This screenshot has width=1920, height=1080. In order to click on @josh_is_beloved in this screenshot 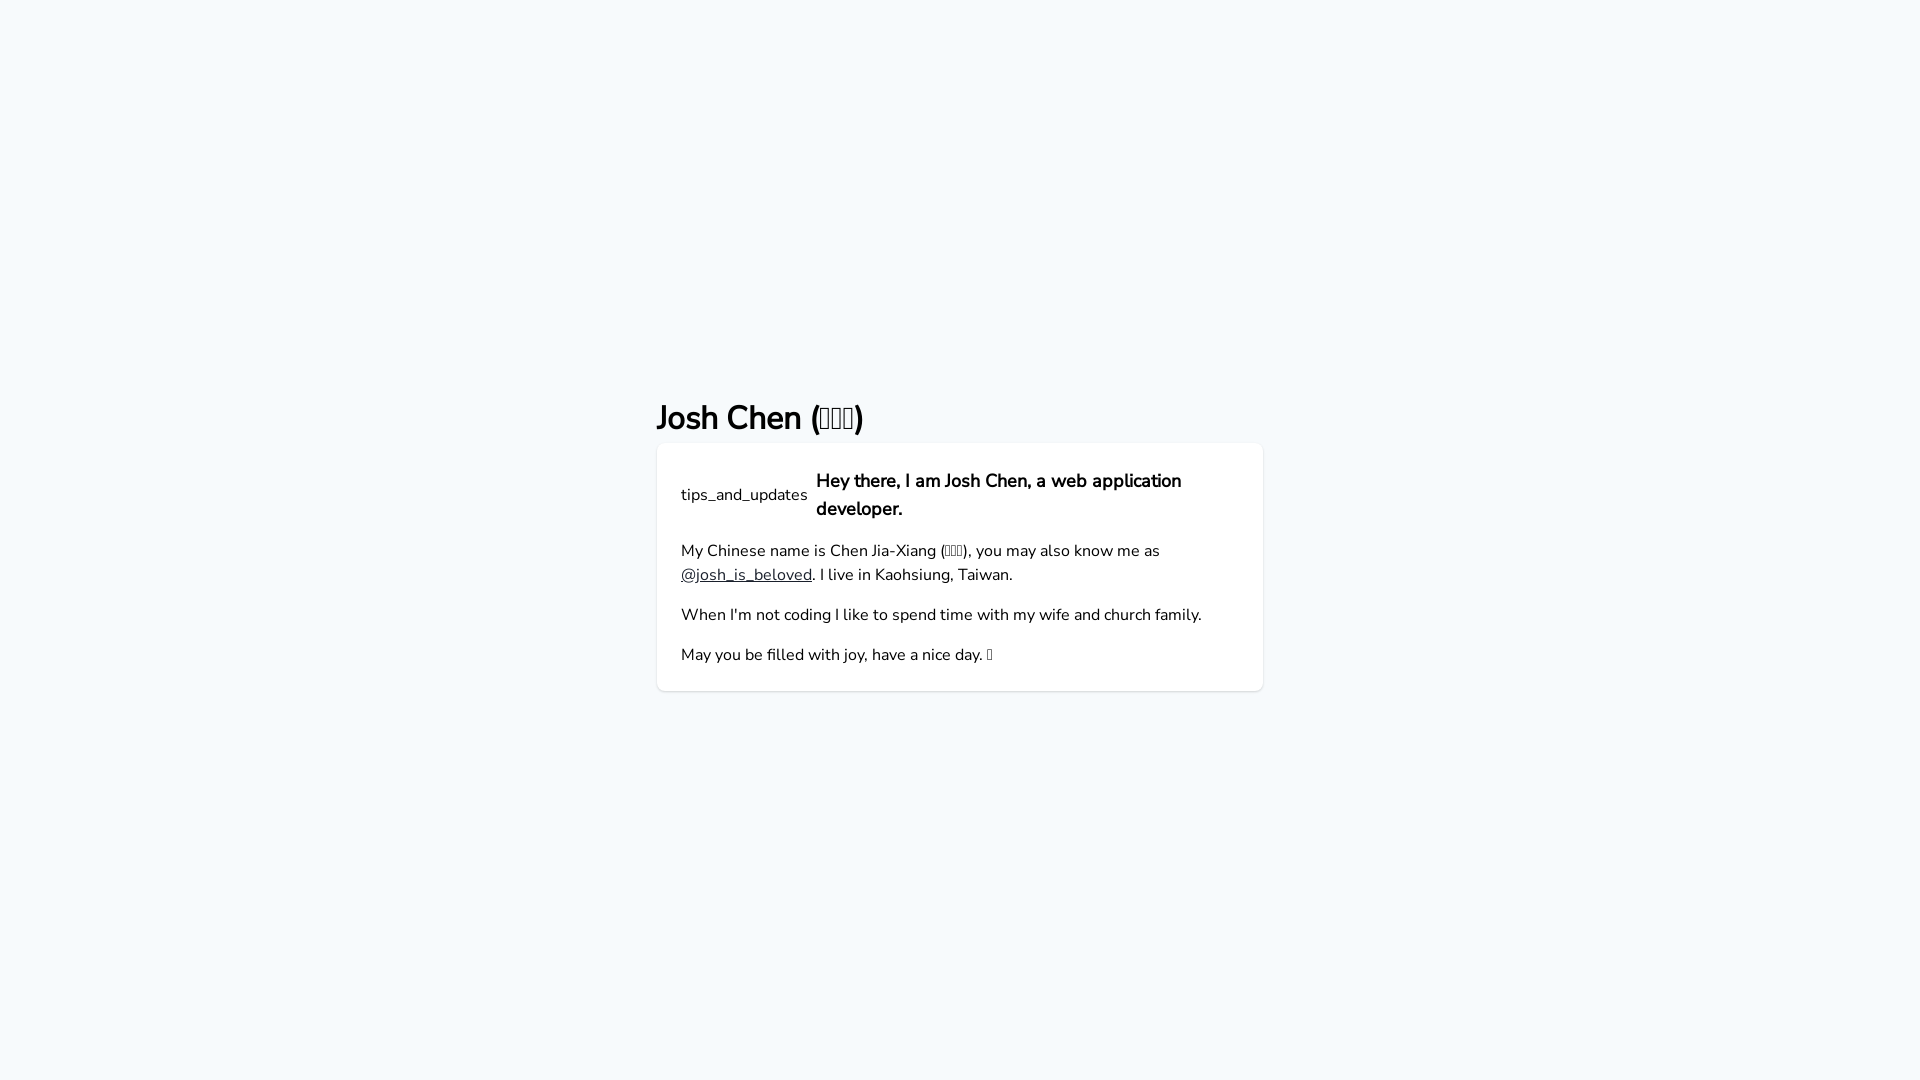, I will do `click(746, 575)`.